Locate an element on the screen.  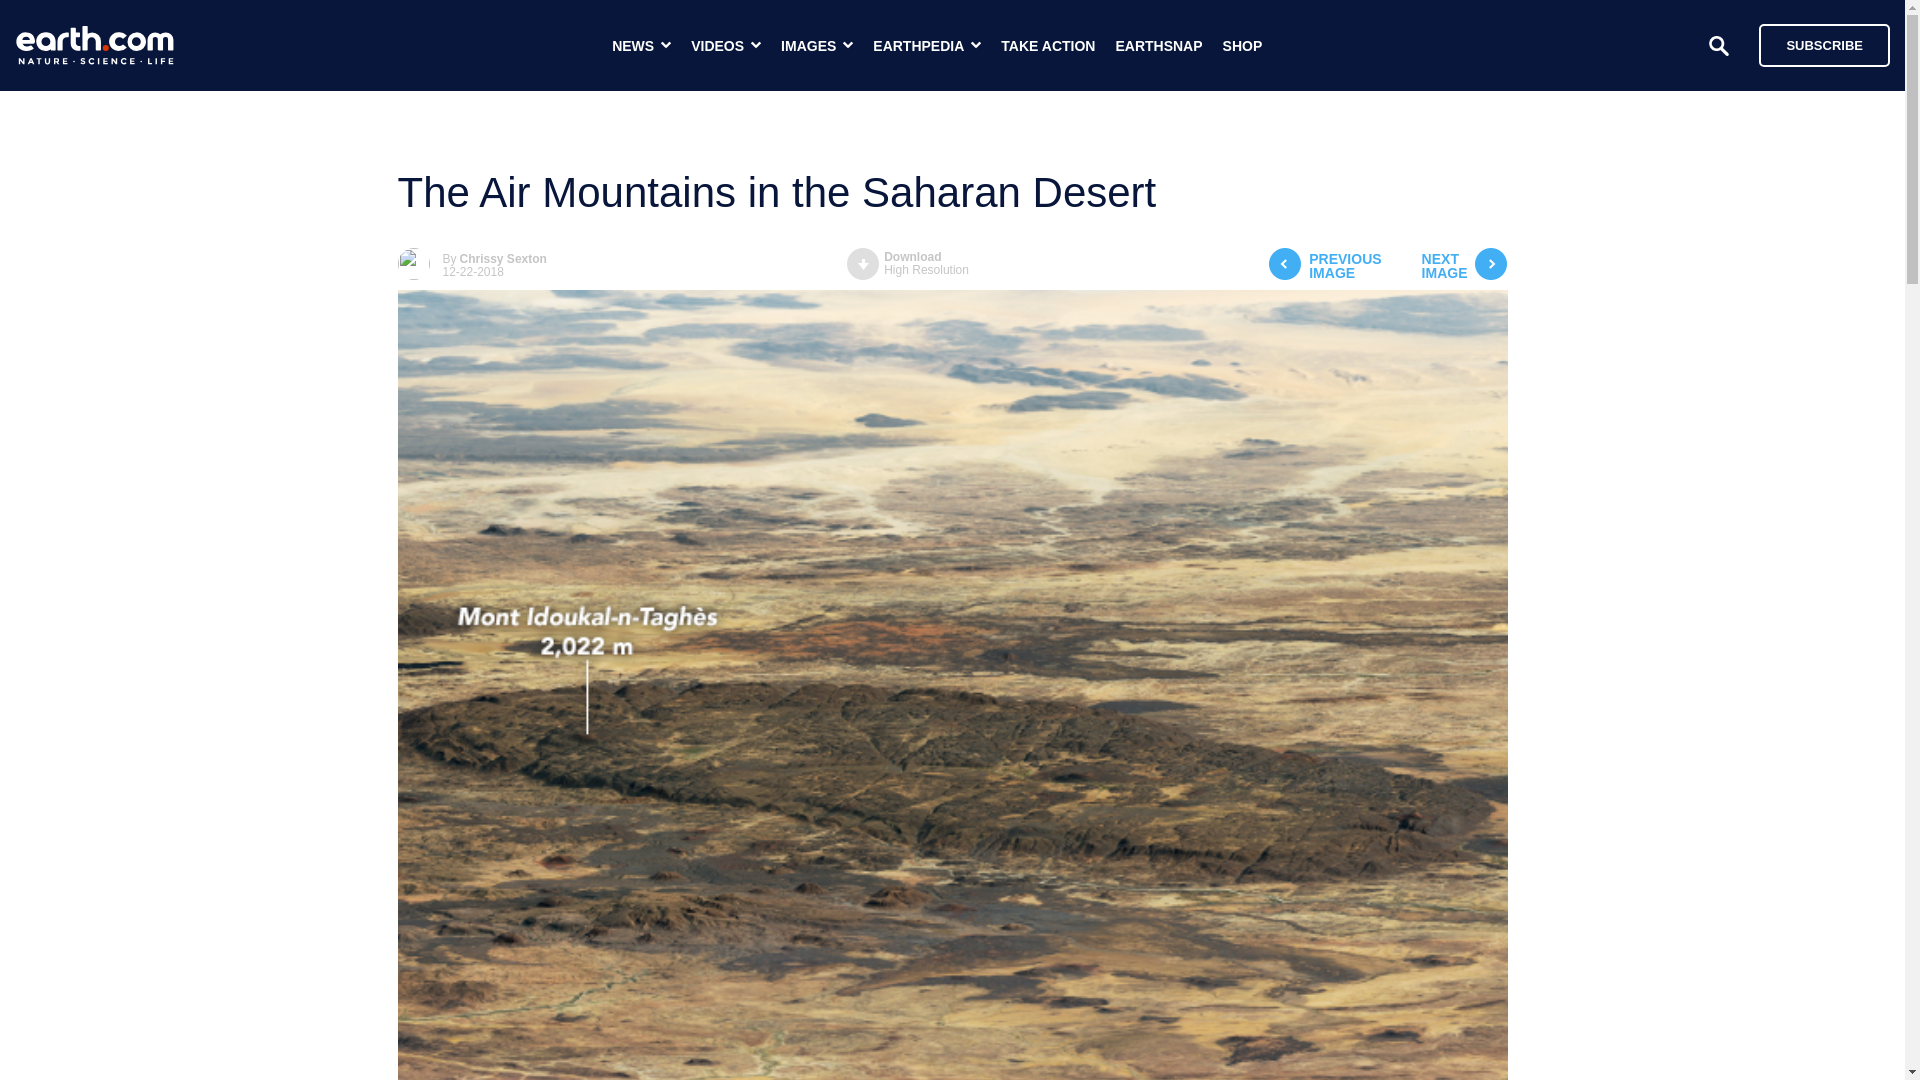
EARTHSNAP is located at coordinates (1324, 266).